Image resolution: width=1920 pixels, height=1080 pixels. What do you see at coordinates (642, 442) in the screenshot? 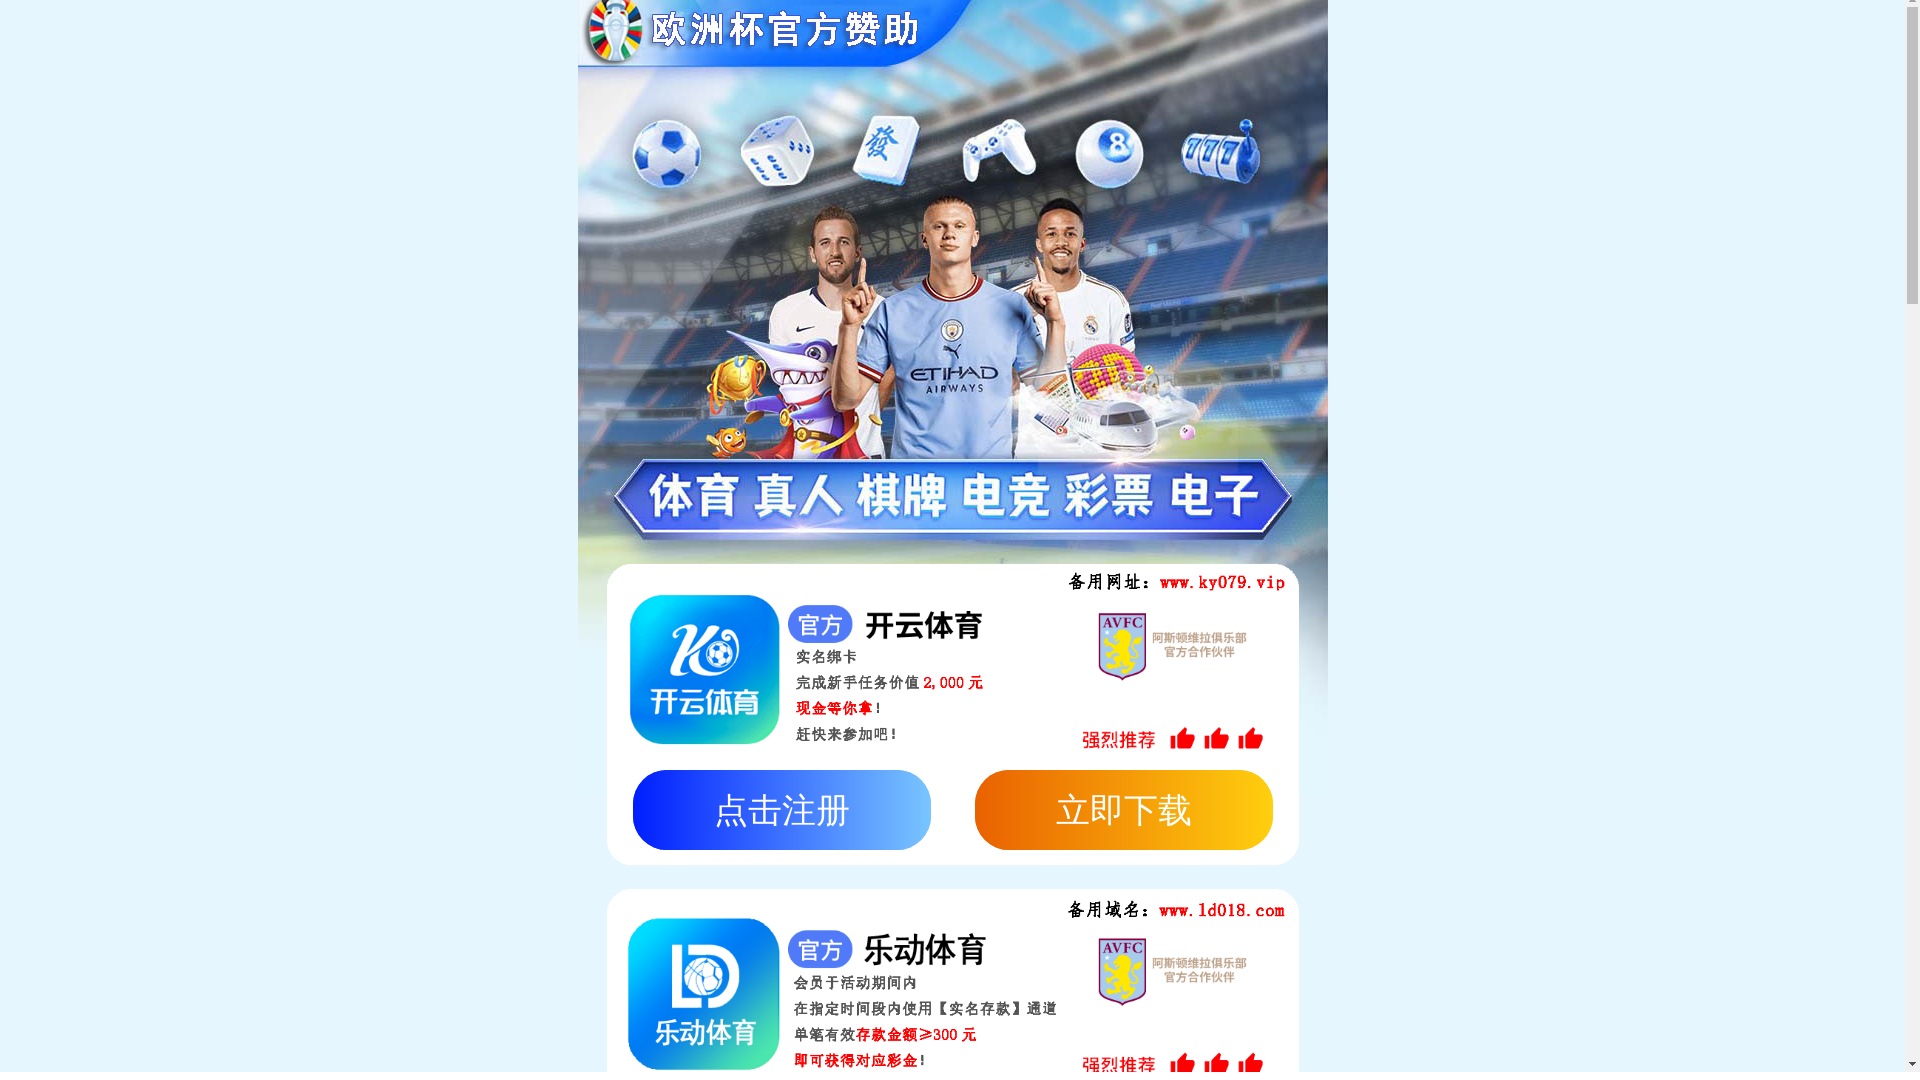
I see `Robot transmission technology` at bounding box center [642, 442].